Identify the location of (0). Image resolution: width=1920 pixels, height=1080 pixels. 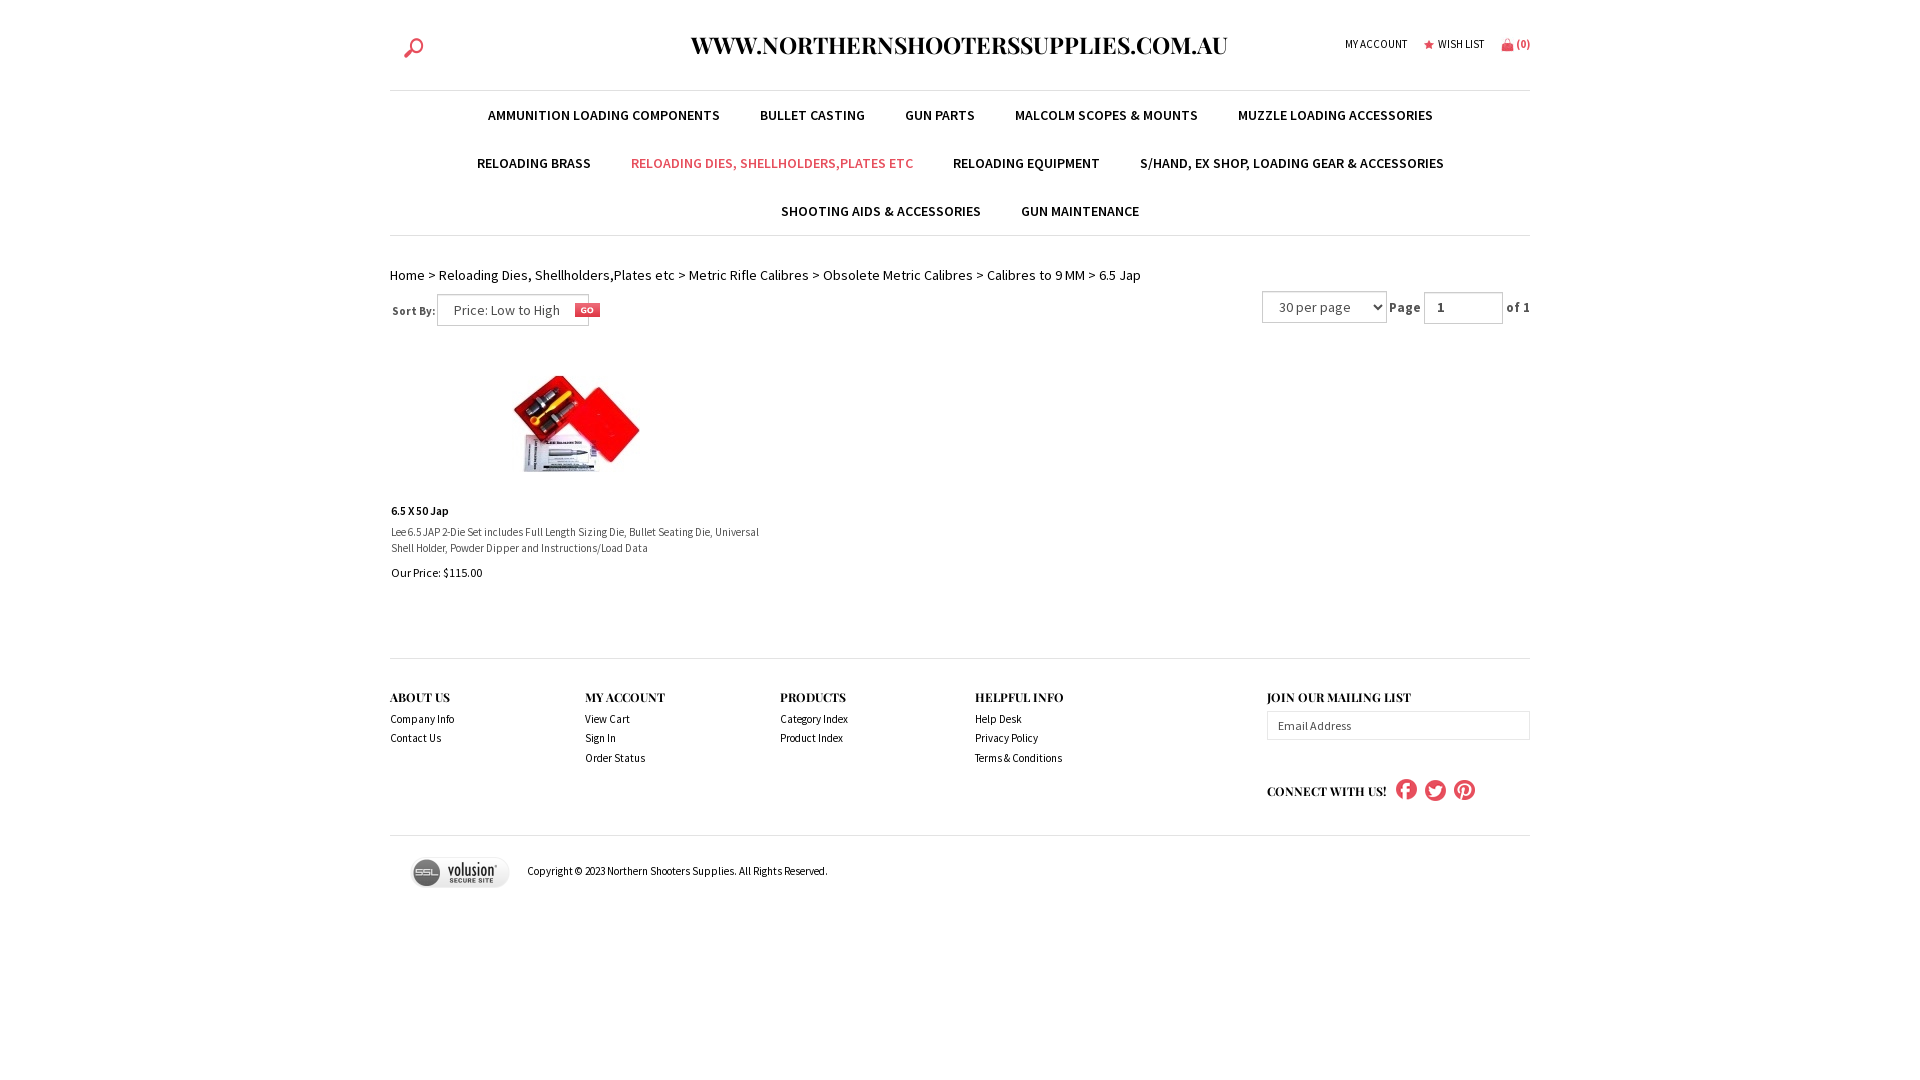
(1516, 44).